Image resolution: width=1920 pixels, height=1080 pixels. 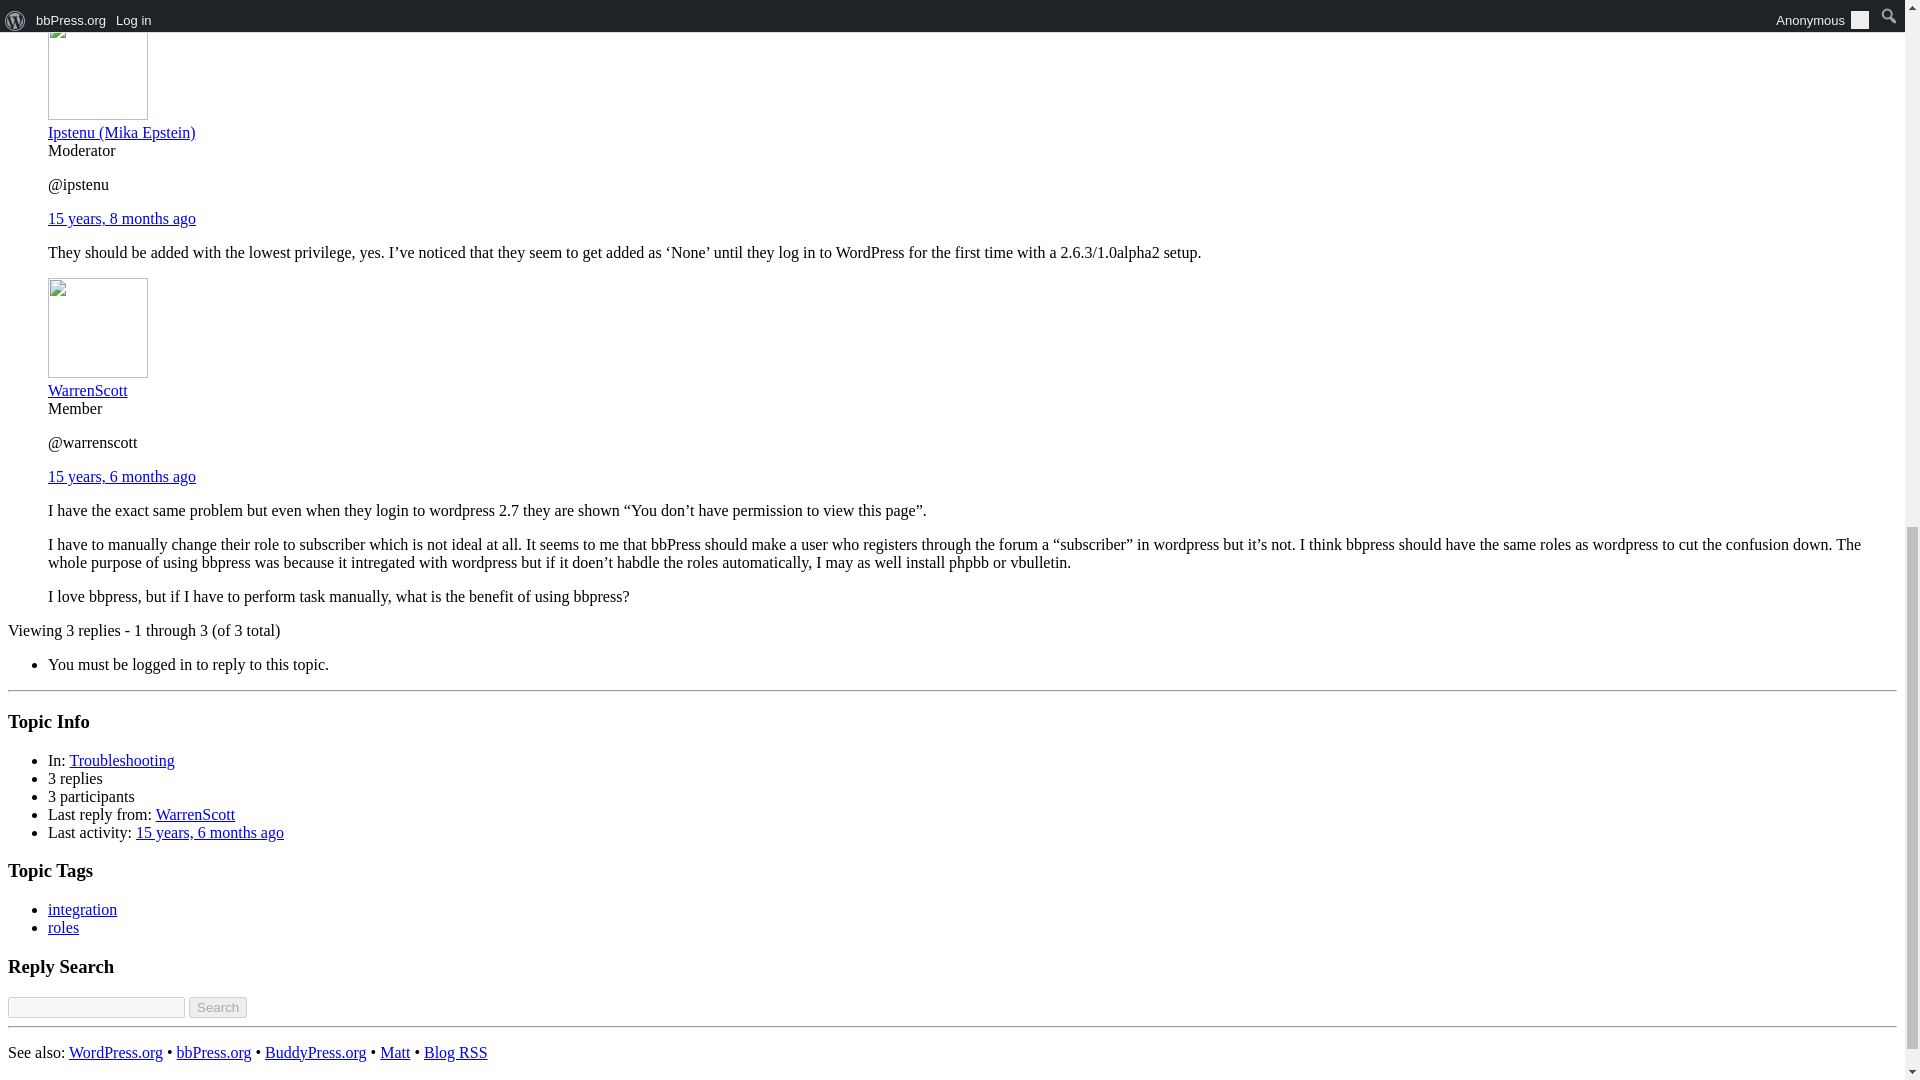 I want to click on WarrenScott, so click(x=196, y=814).